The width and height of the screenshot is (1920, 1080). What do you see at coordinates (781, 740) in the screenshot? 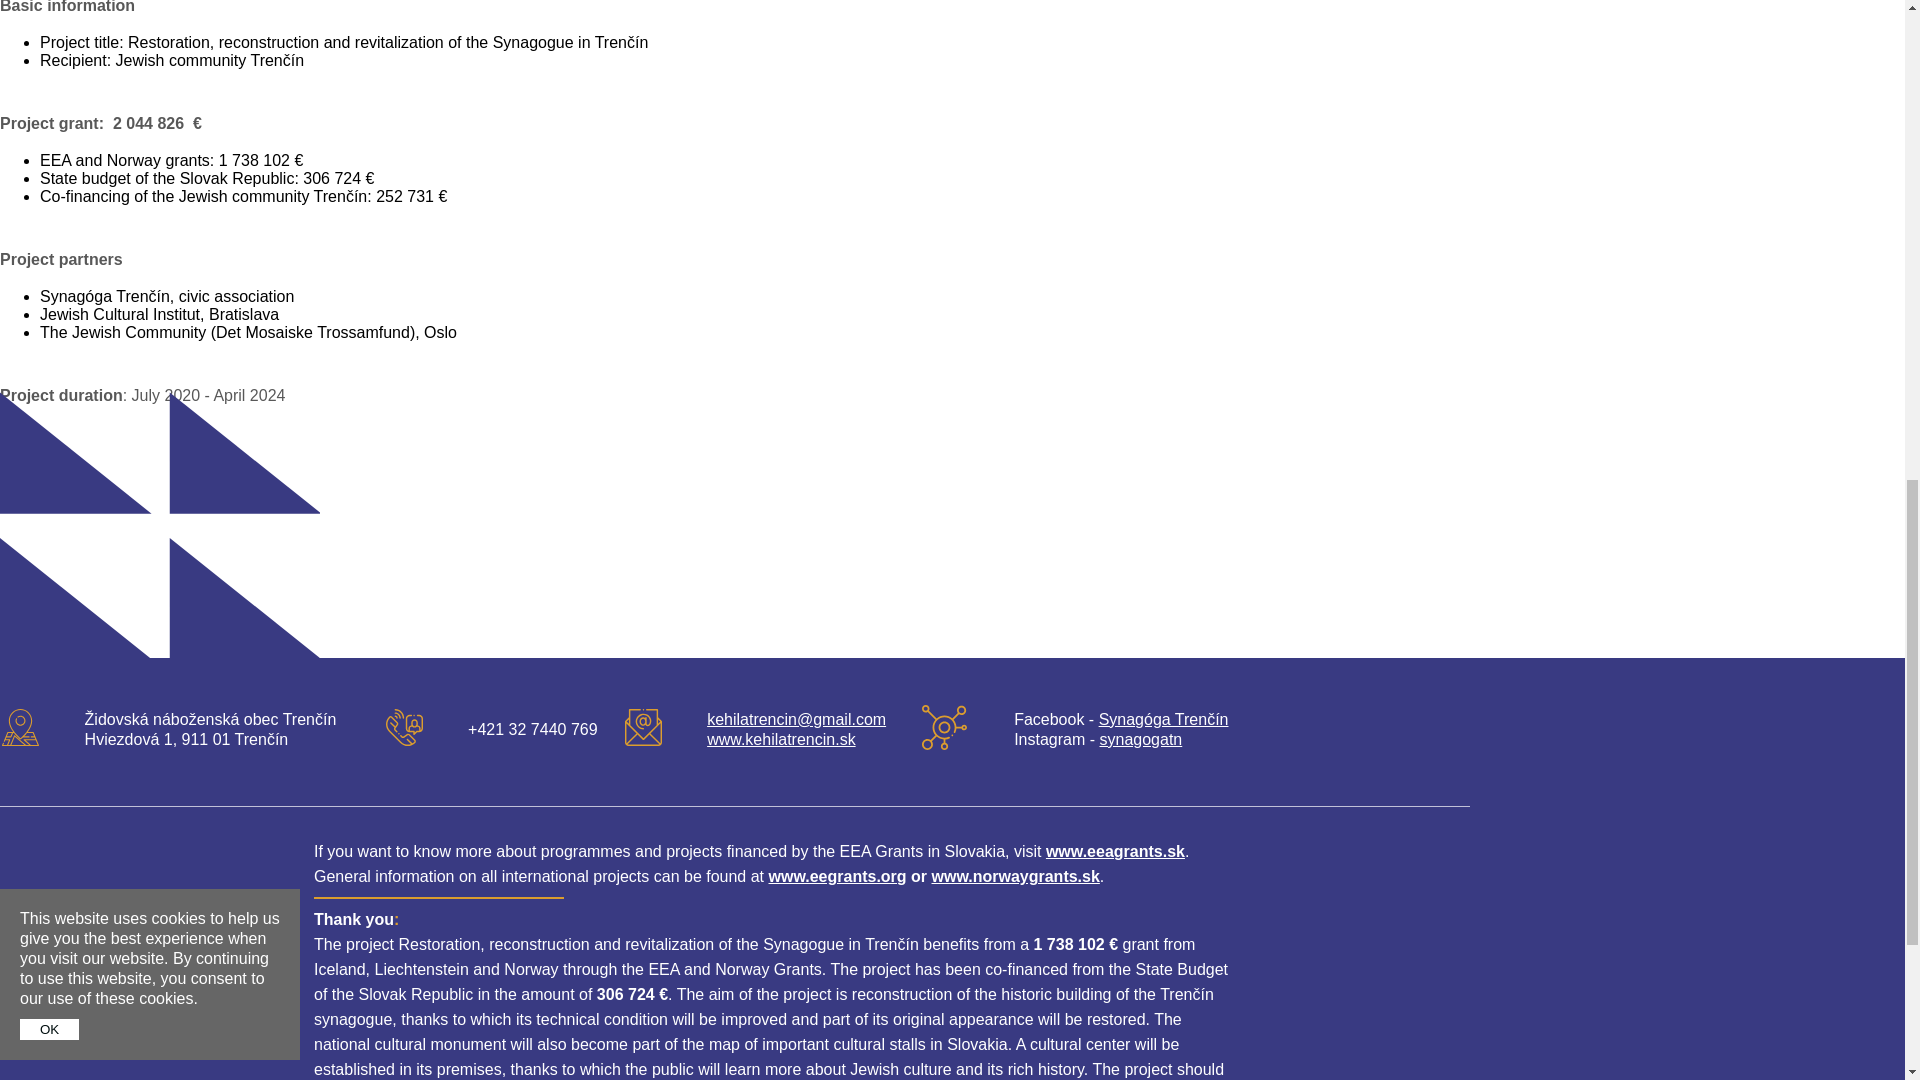
I see `www.kehilatrencin.sk` at bounding box center [781, 740].